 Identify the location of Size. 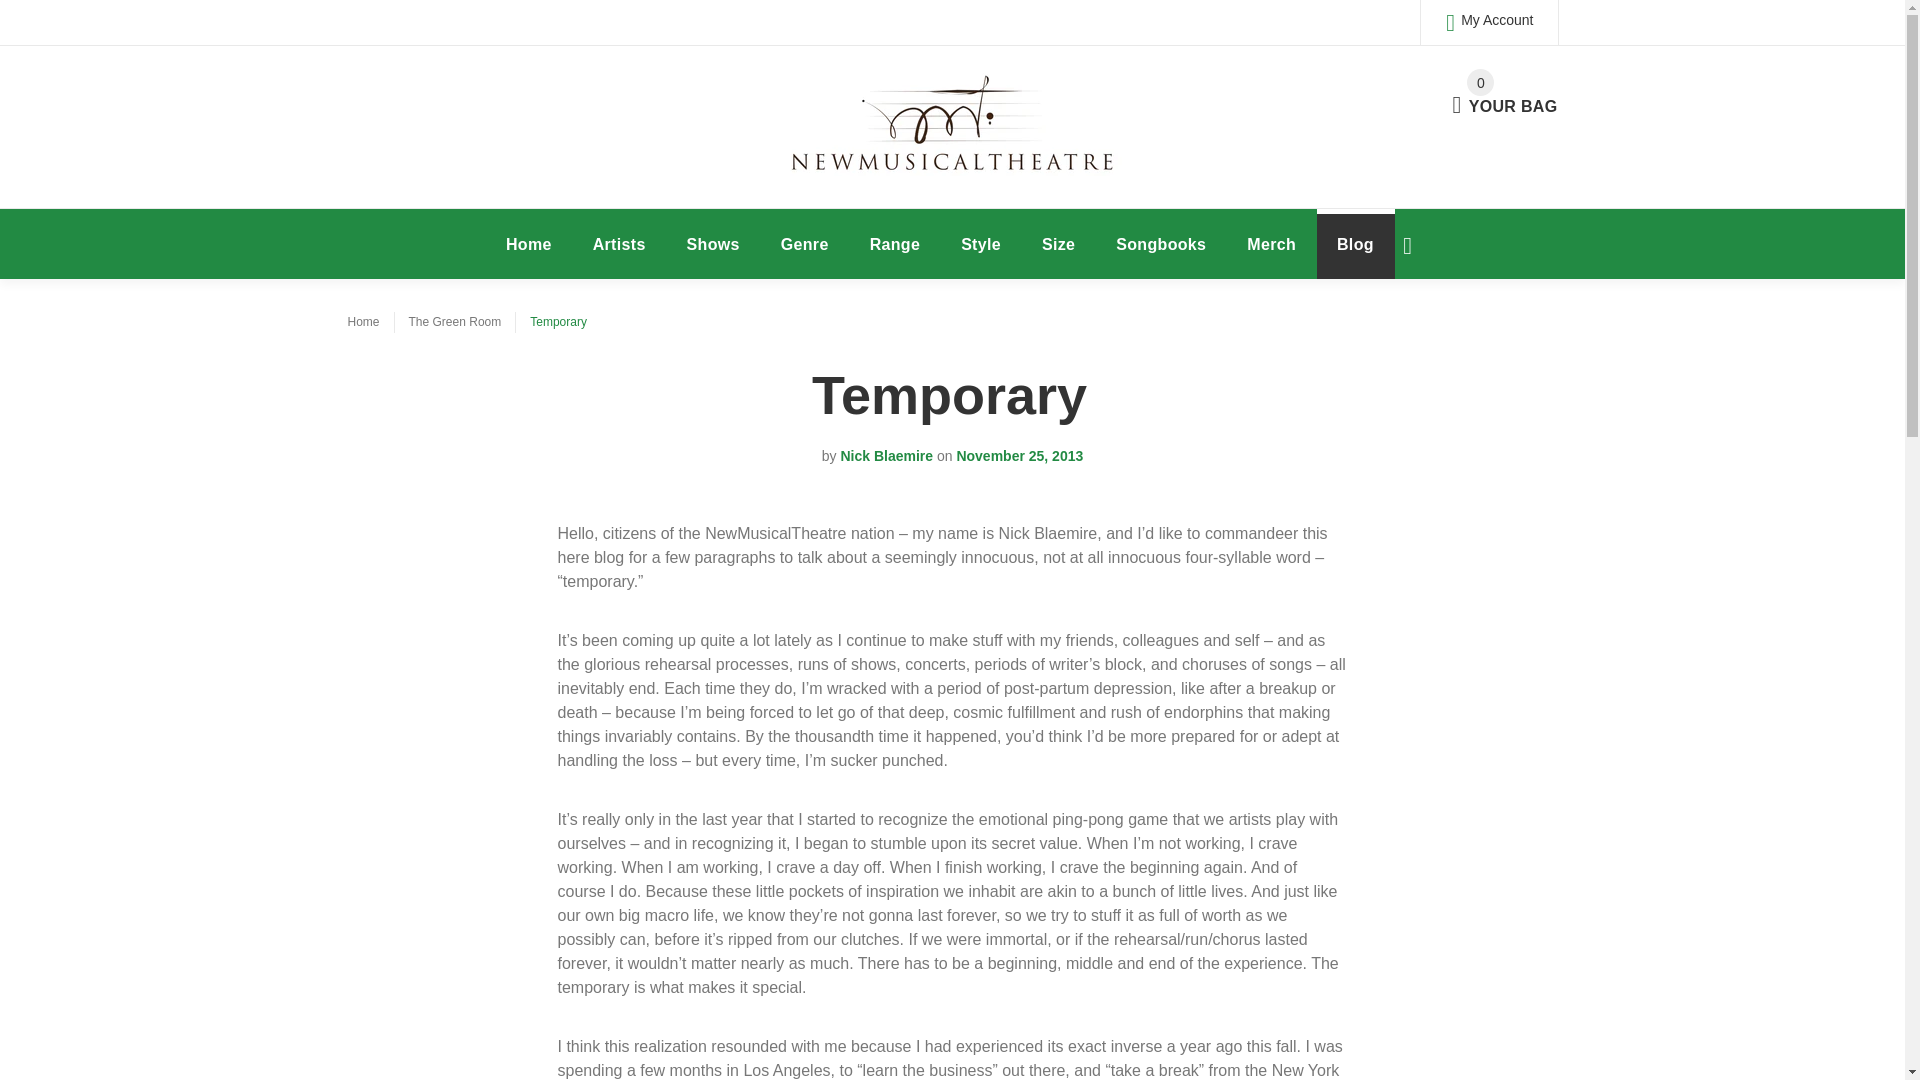
(528, 244).